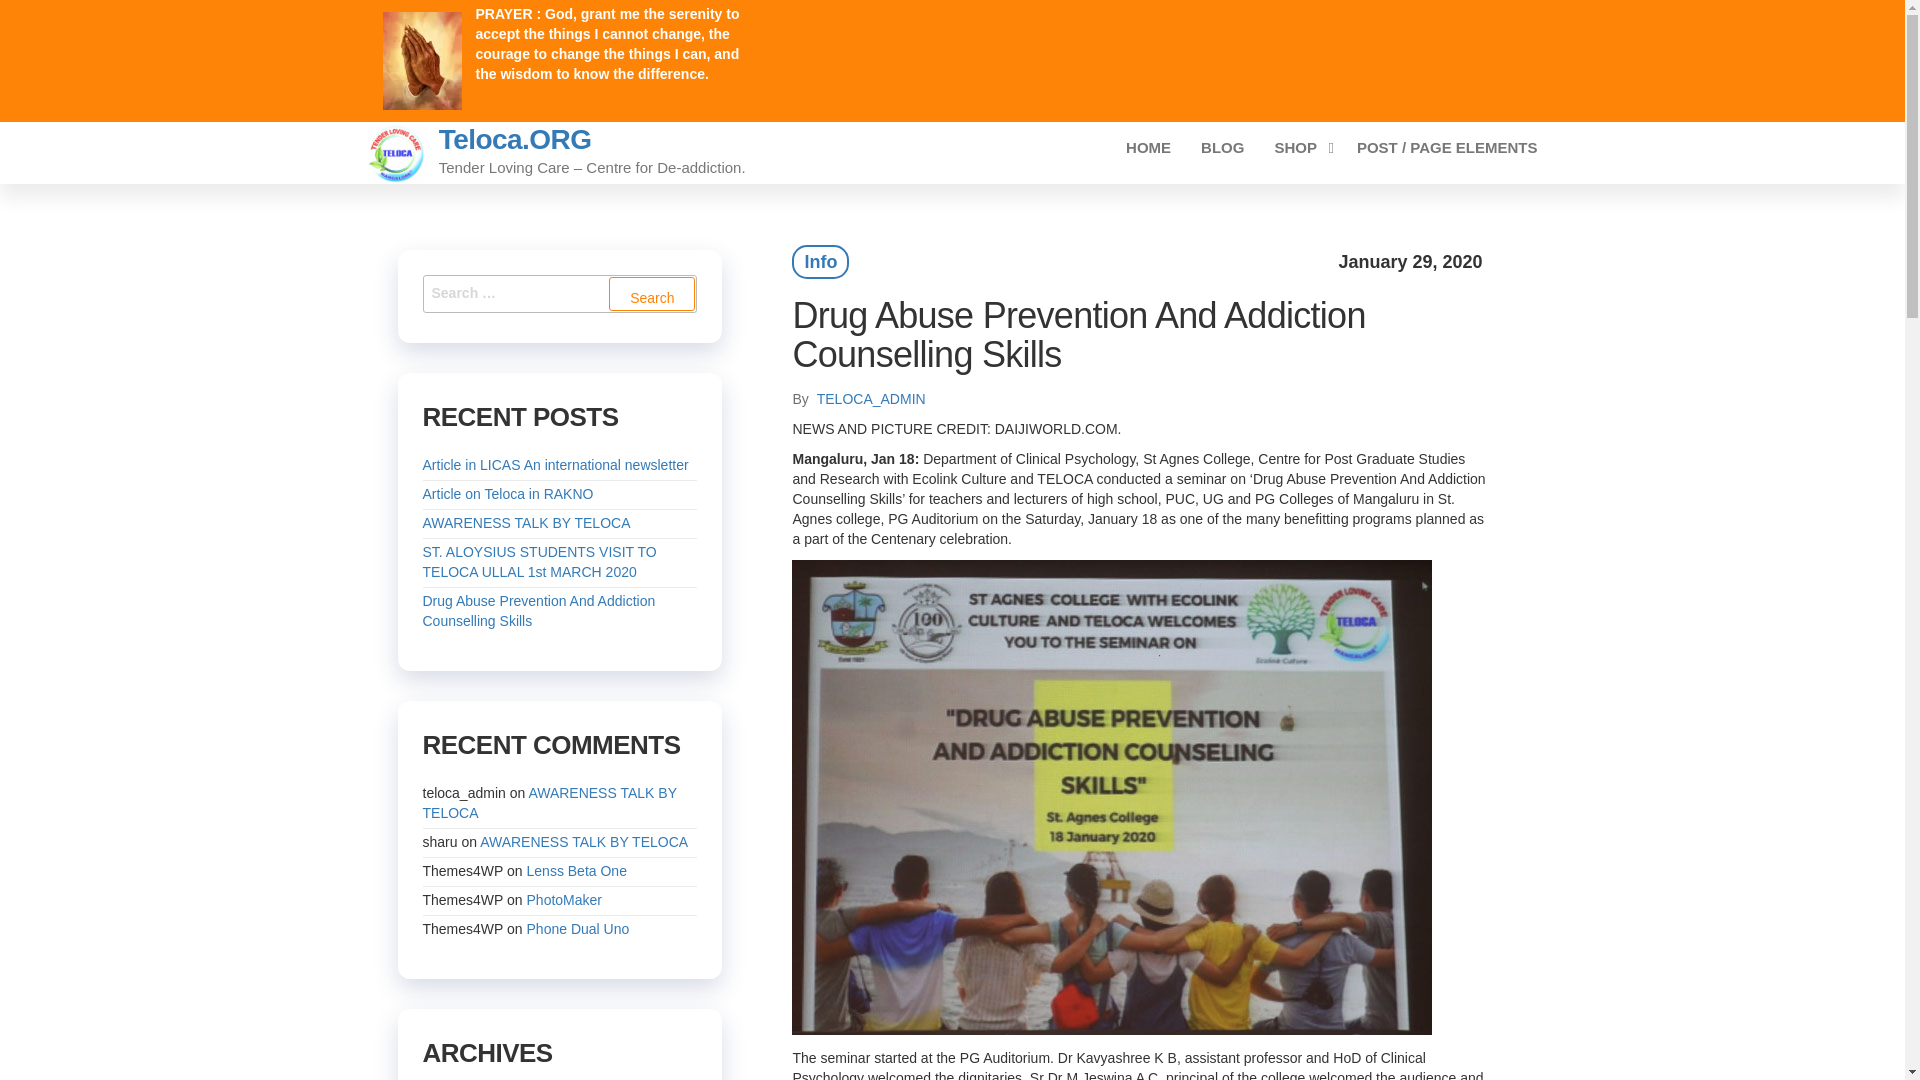 This screenshot has width=1920, height=1080. Describe the element at coordinates (1300, 148) in the screenshot. I see `Shop` at that location.